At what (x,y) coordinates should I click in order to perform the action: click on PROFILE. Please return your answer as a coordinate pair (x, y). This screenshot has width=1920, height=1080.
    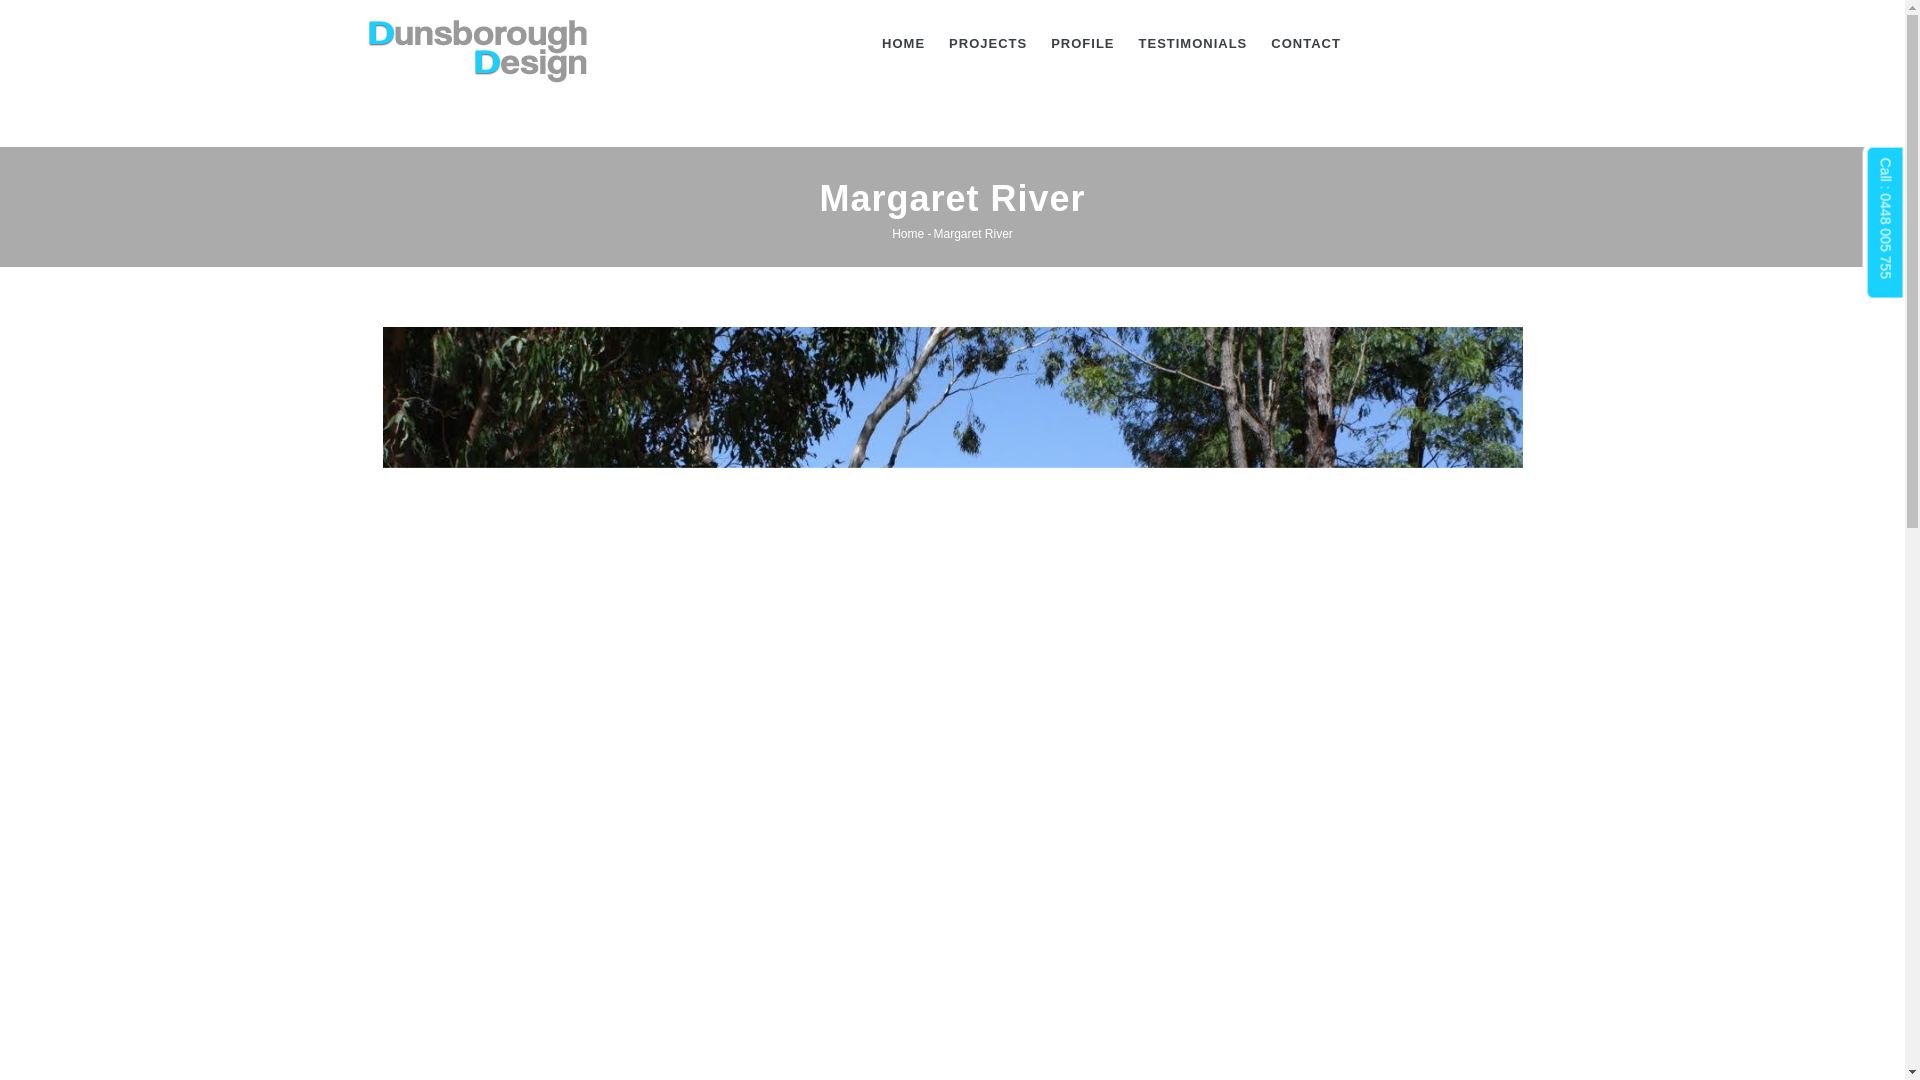
    Looking at the image, I should click on (1082, 44).